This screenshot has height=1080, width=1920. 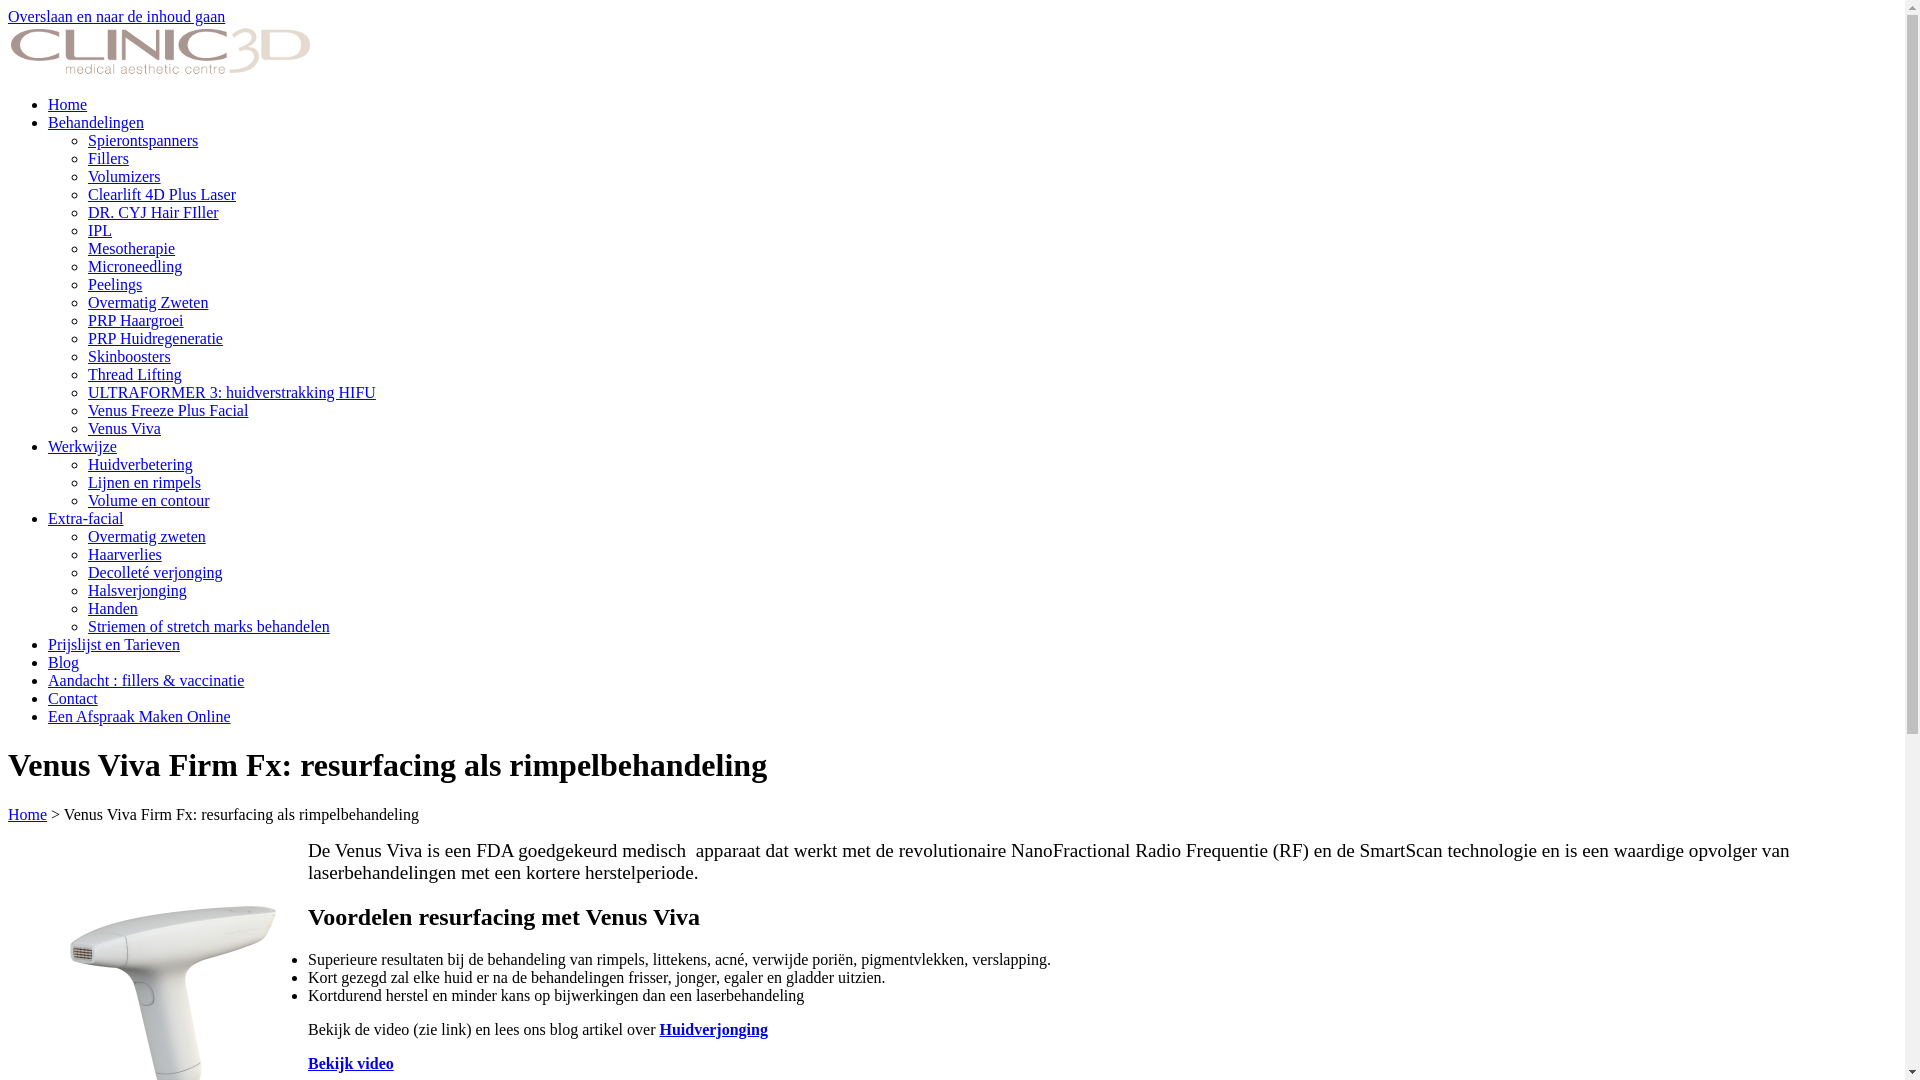 I want to click on Home, so click(x=28, y=814).